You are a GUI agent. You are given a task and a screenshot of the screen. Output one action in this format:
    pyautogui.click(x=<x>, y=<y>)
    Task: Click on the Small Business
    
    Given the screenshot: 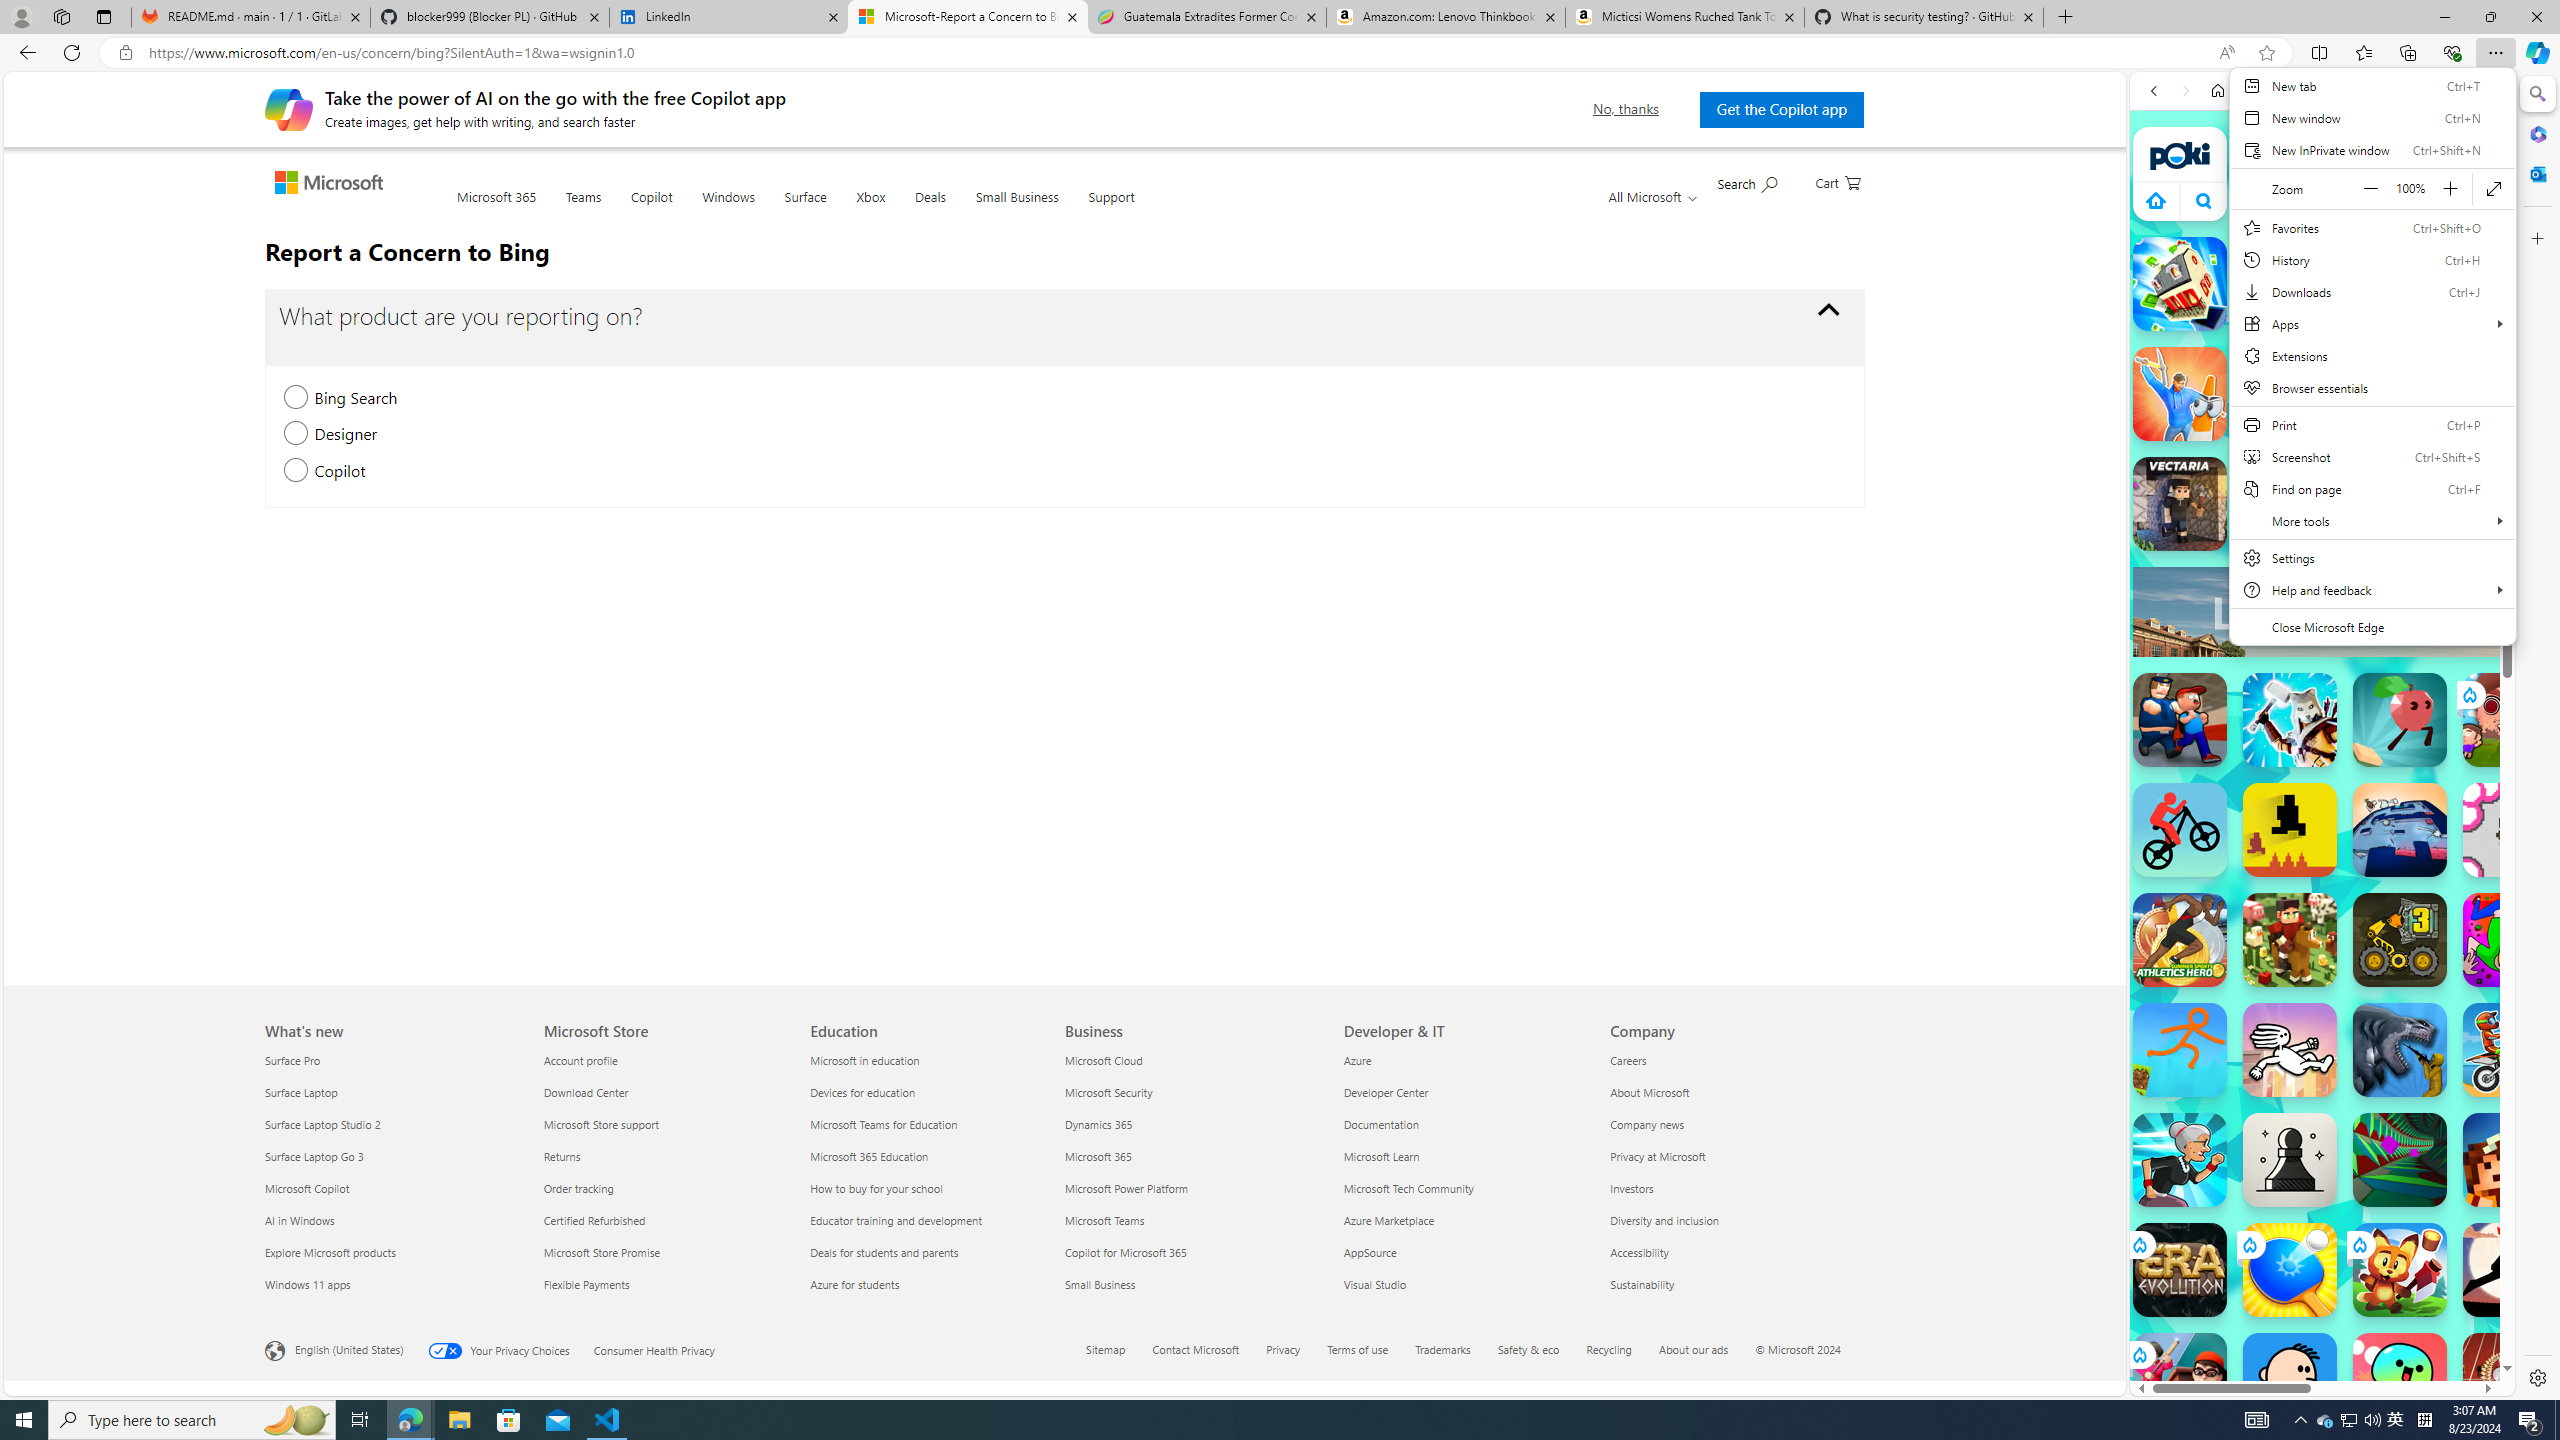 What is the action you would take?
    pyautogui.click(x=1016, y=209)
    